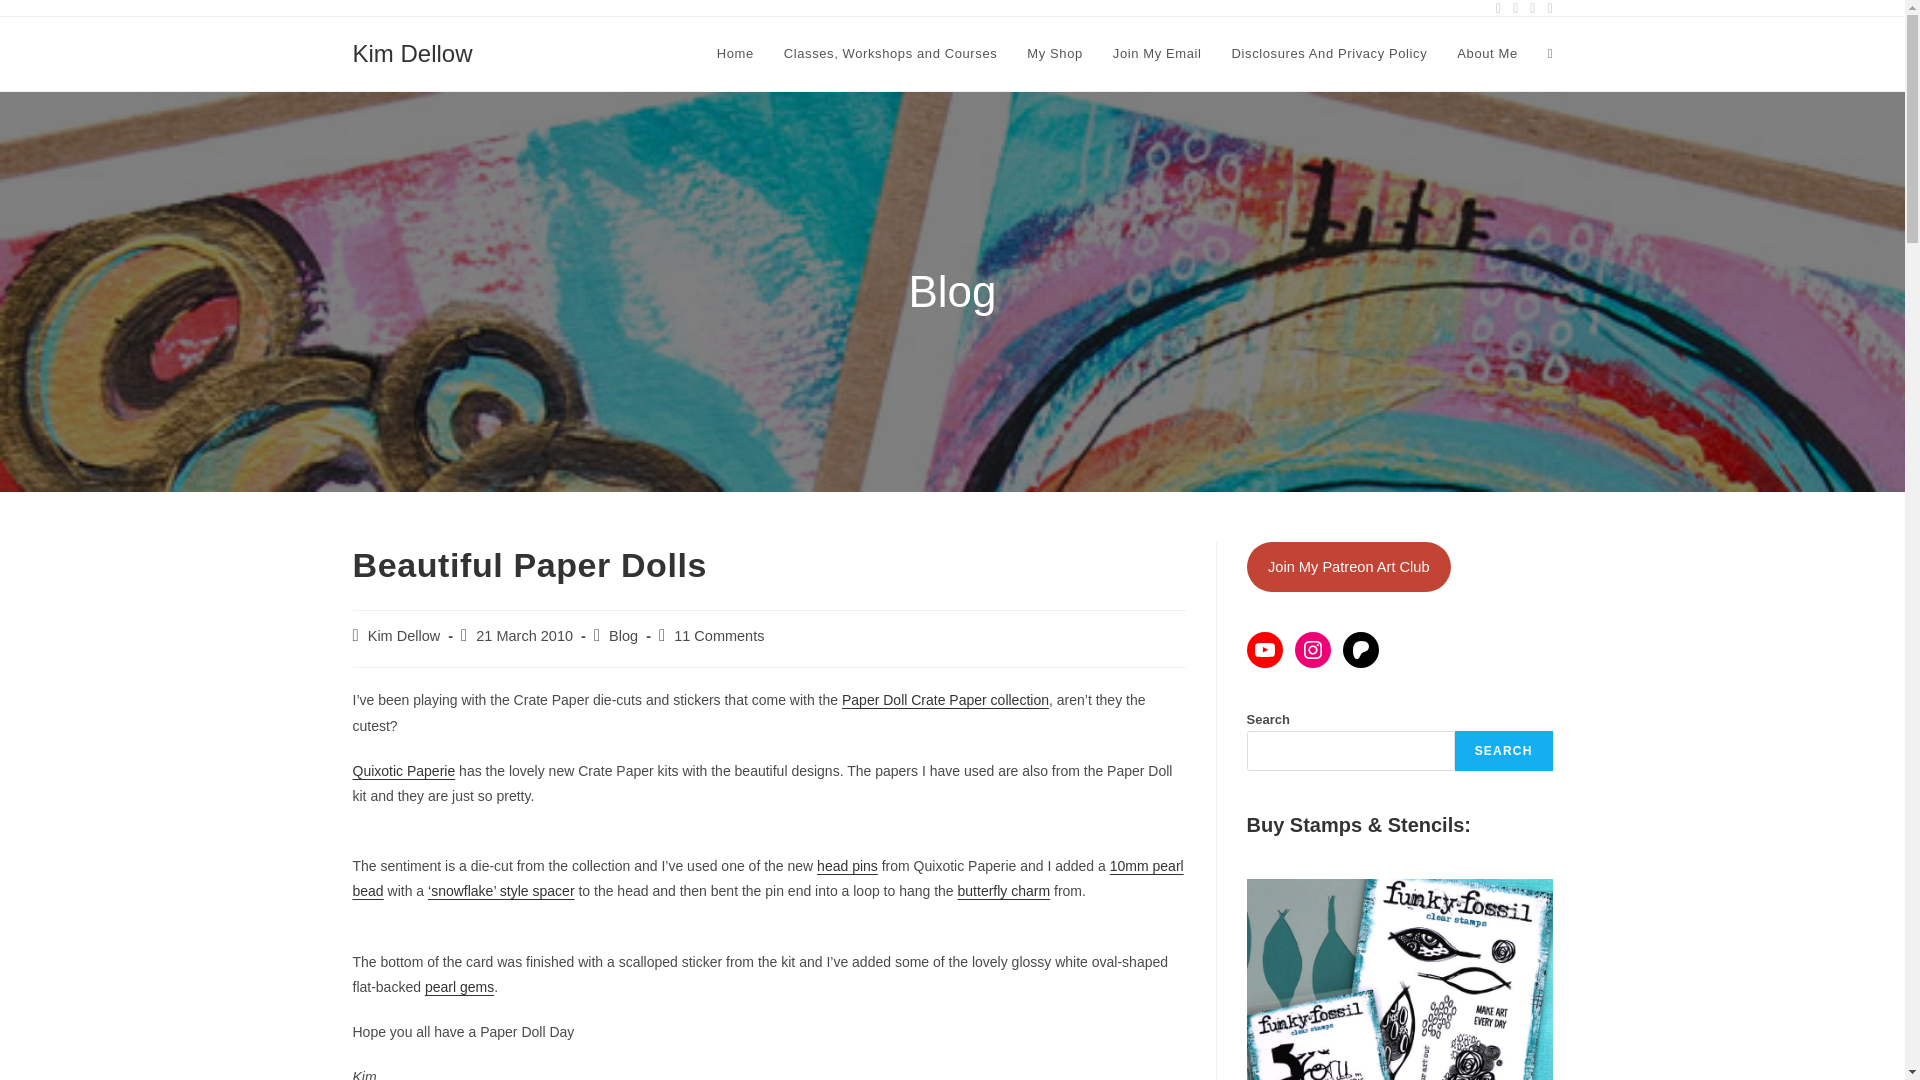 The width and height of the screenshot is (1920, 1080). I want to click on Paper Doll Crate Paper collection, so click(945, 700).